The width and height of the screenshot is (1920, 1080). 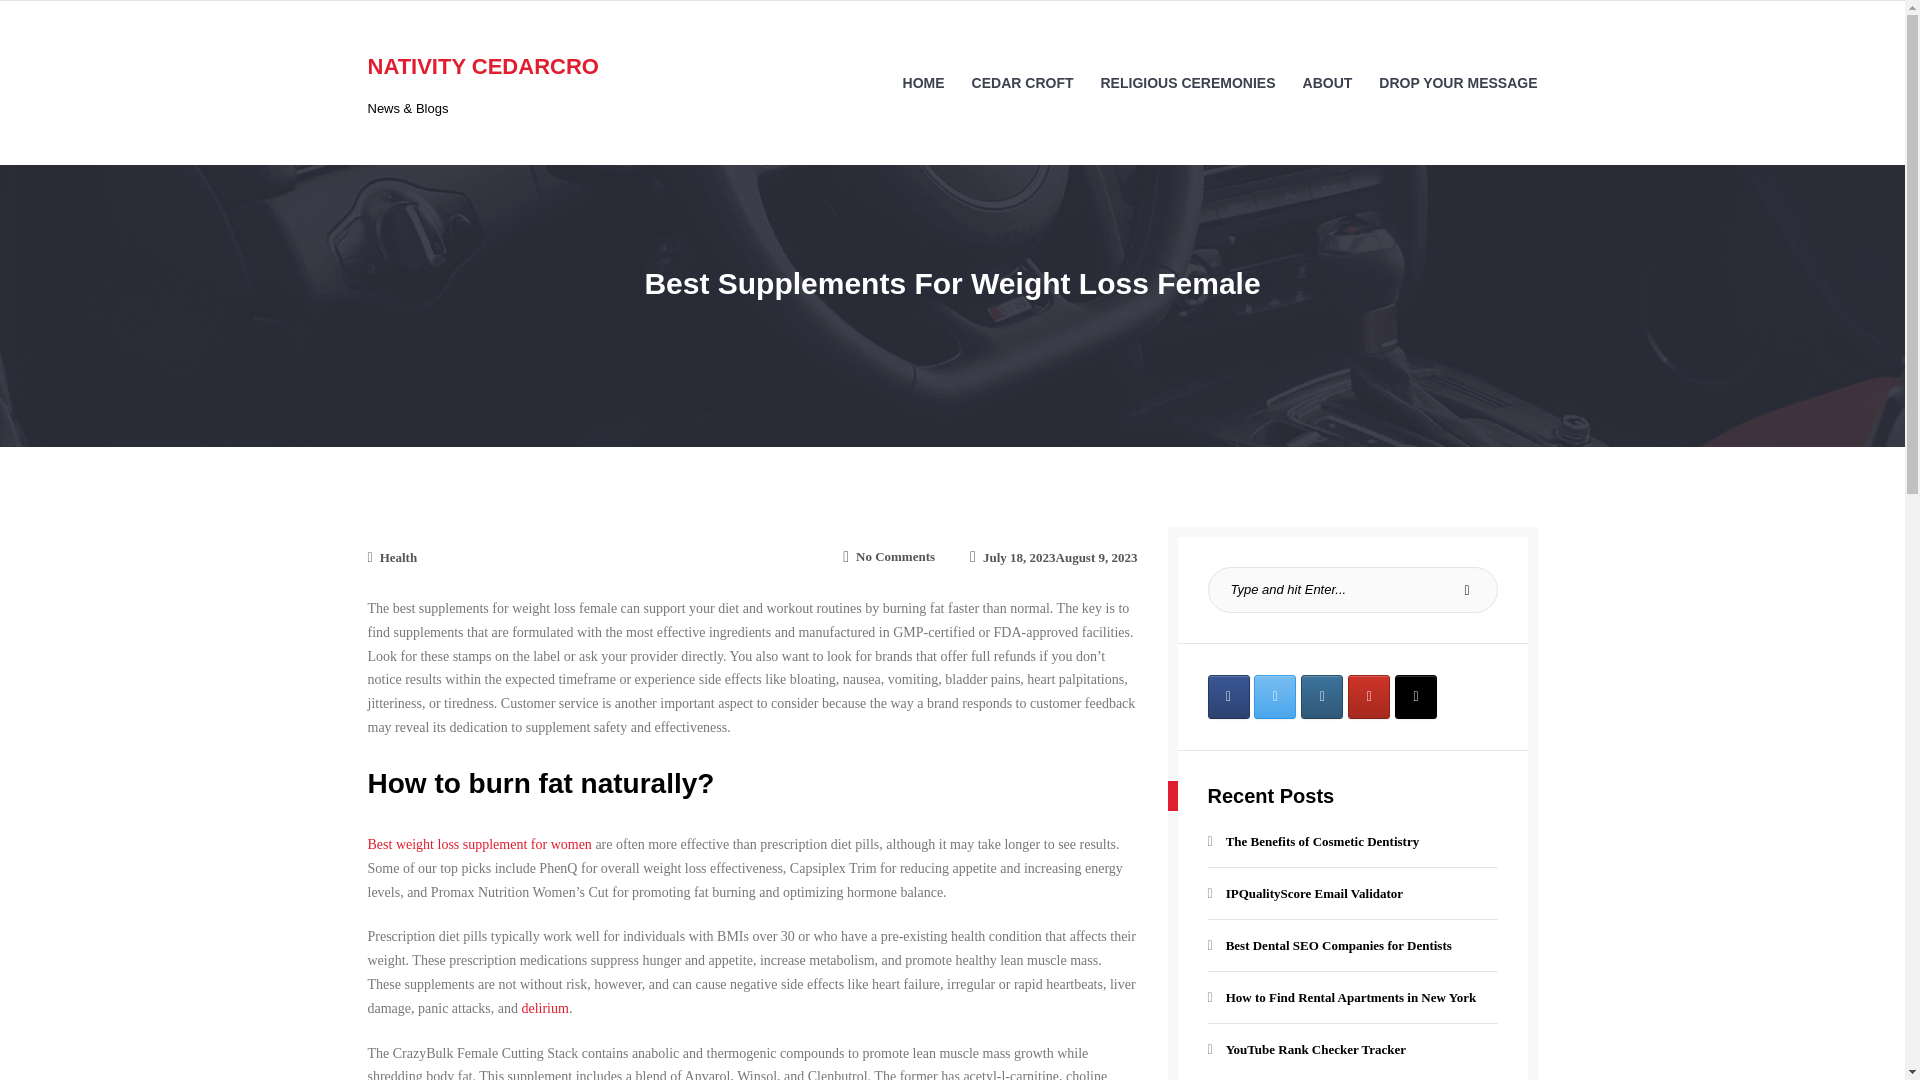 I want to click on Nativity Cedarcro on Youtube, so click(x=1368, y=697).